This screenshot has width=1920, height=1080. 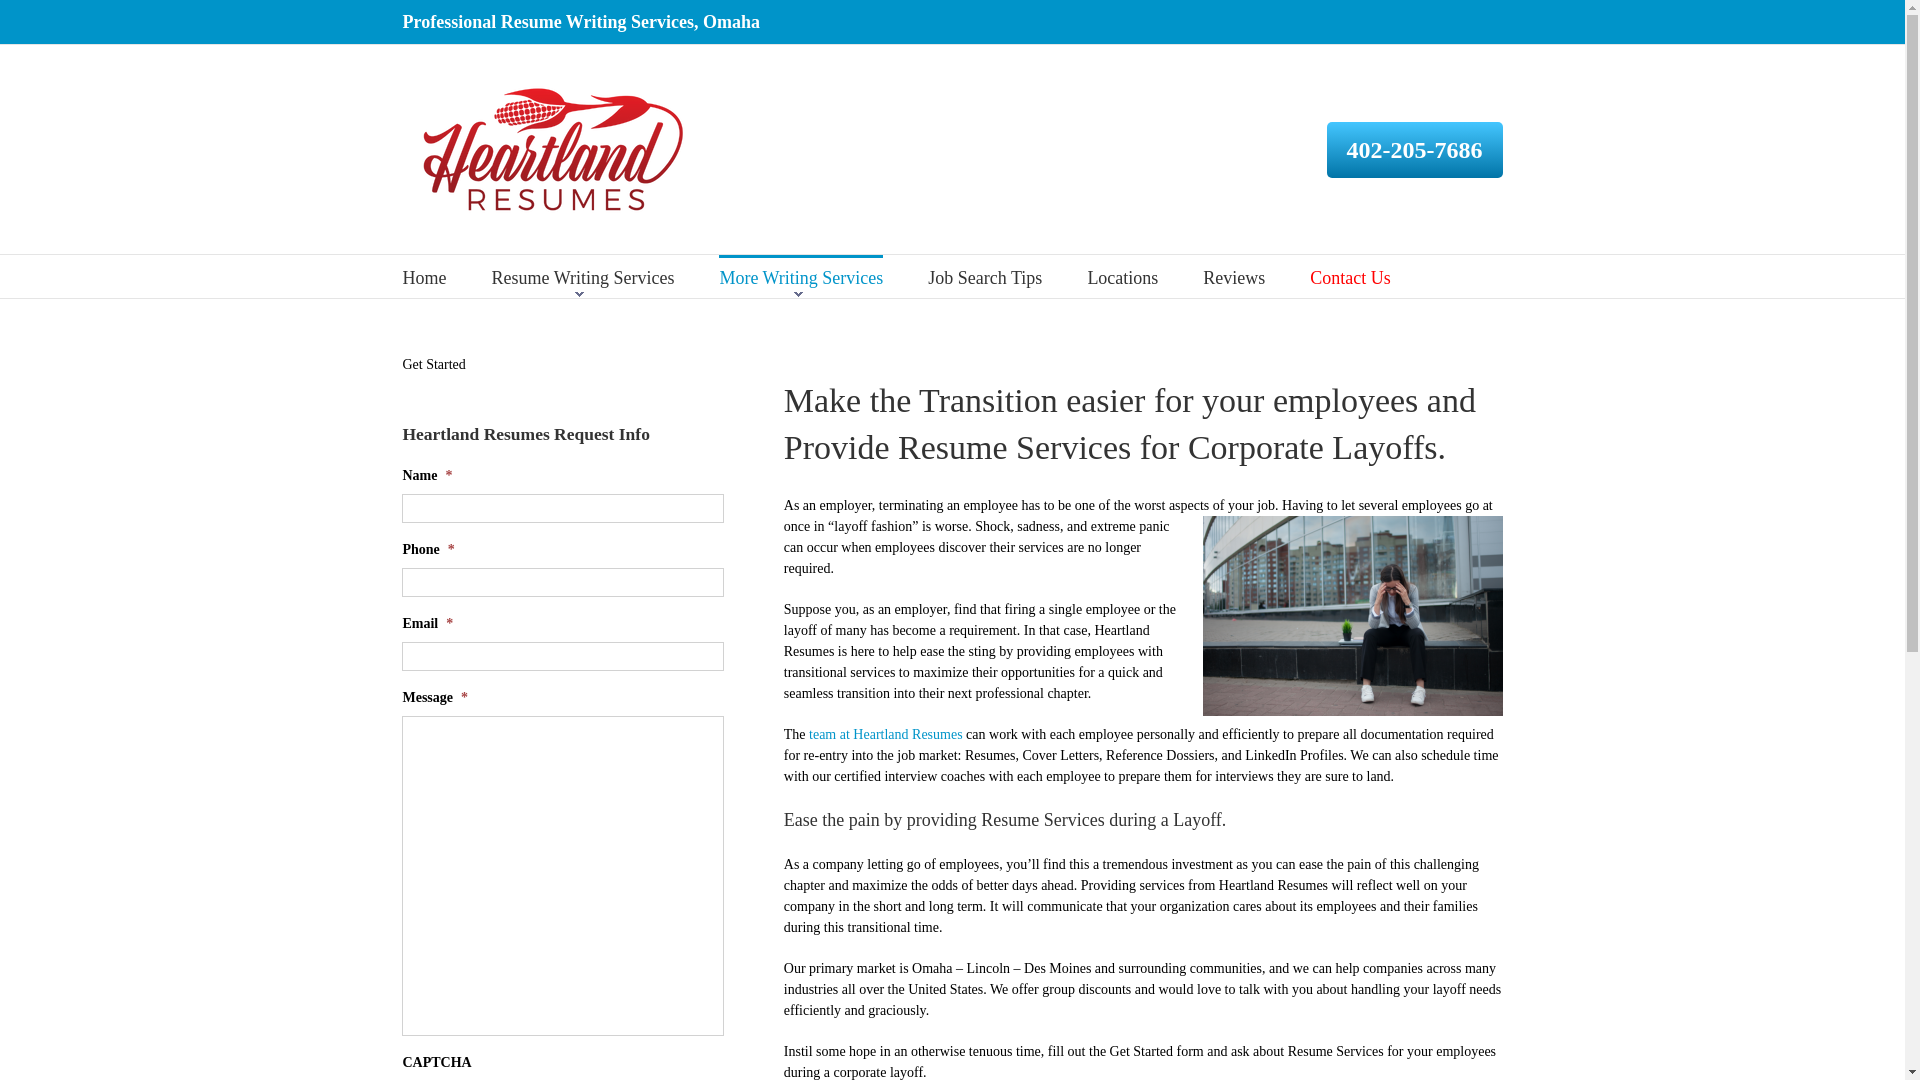 I want to click on team at Heartland Resumes, so click(x=886, y=734).